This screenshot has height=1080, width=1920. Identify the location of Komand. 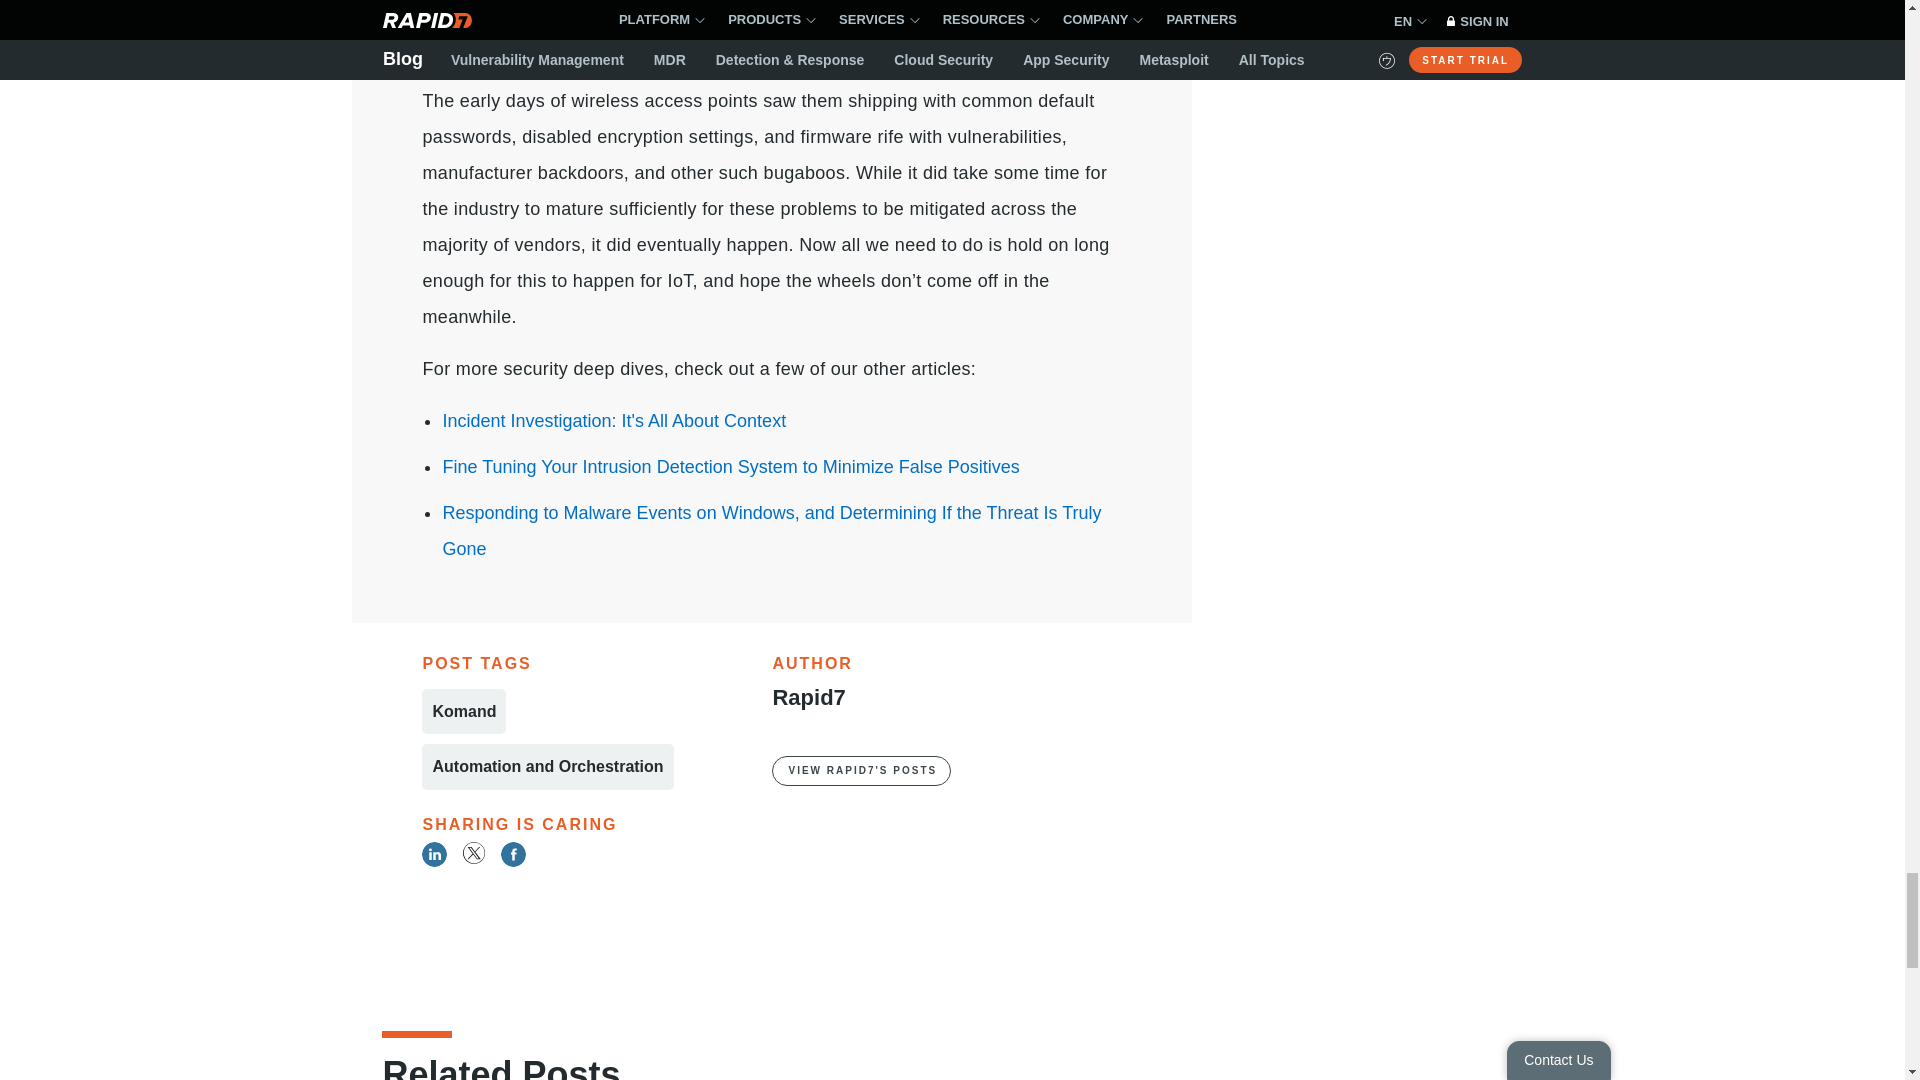
(464, 712).